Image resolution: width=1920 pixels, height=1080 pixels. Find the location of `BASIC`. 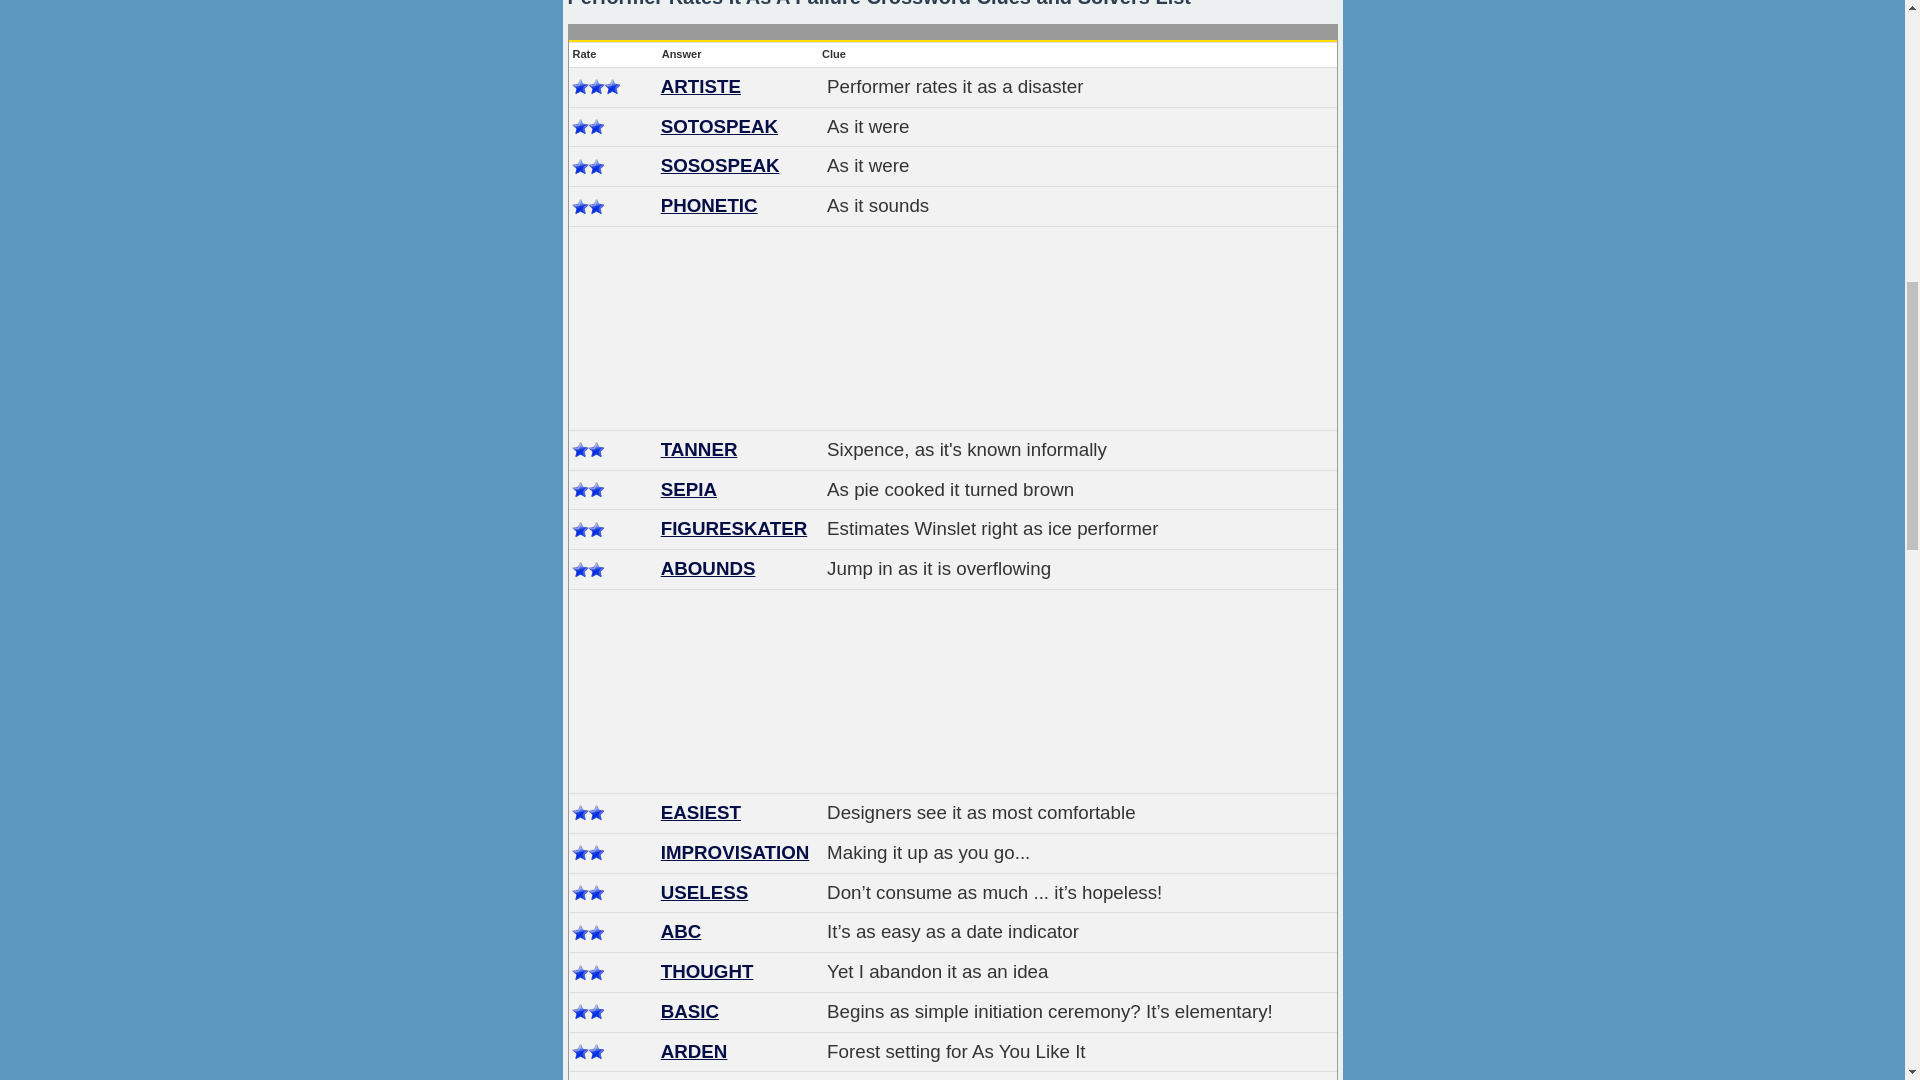

BASIC is located at coordinates (689, 1011).